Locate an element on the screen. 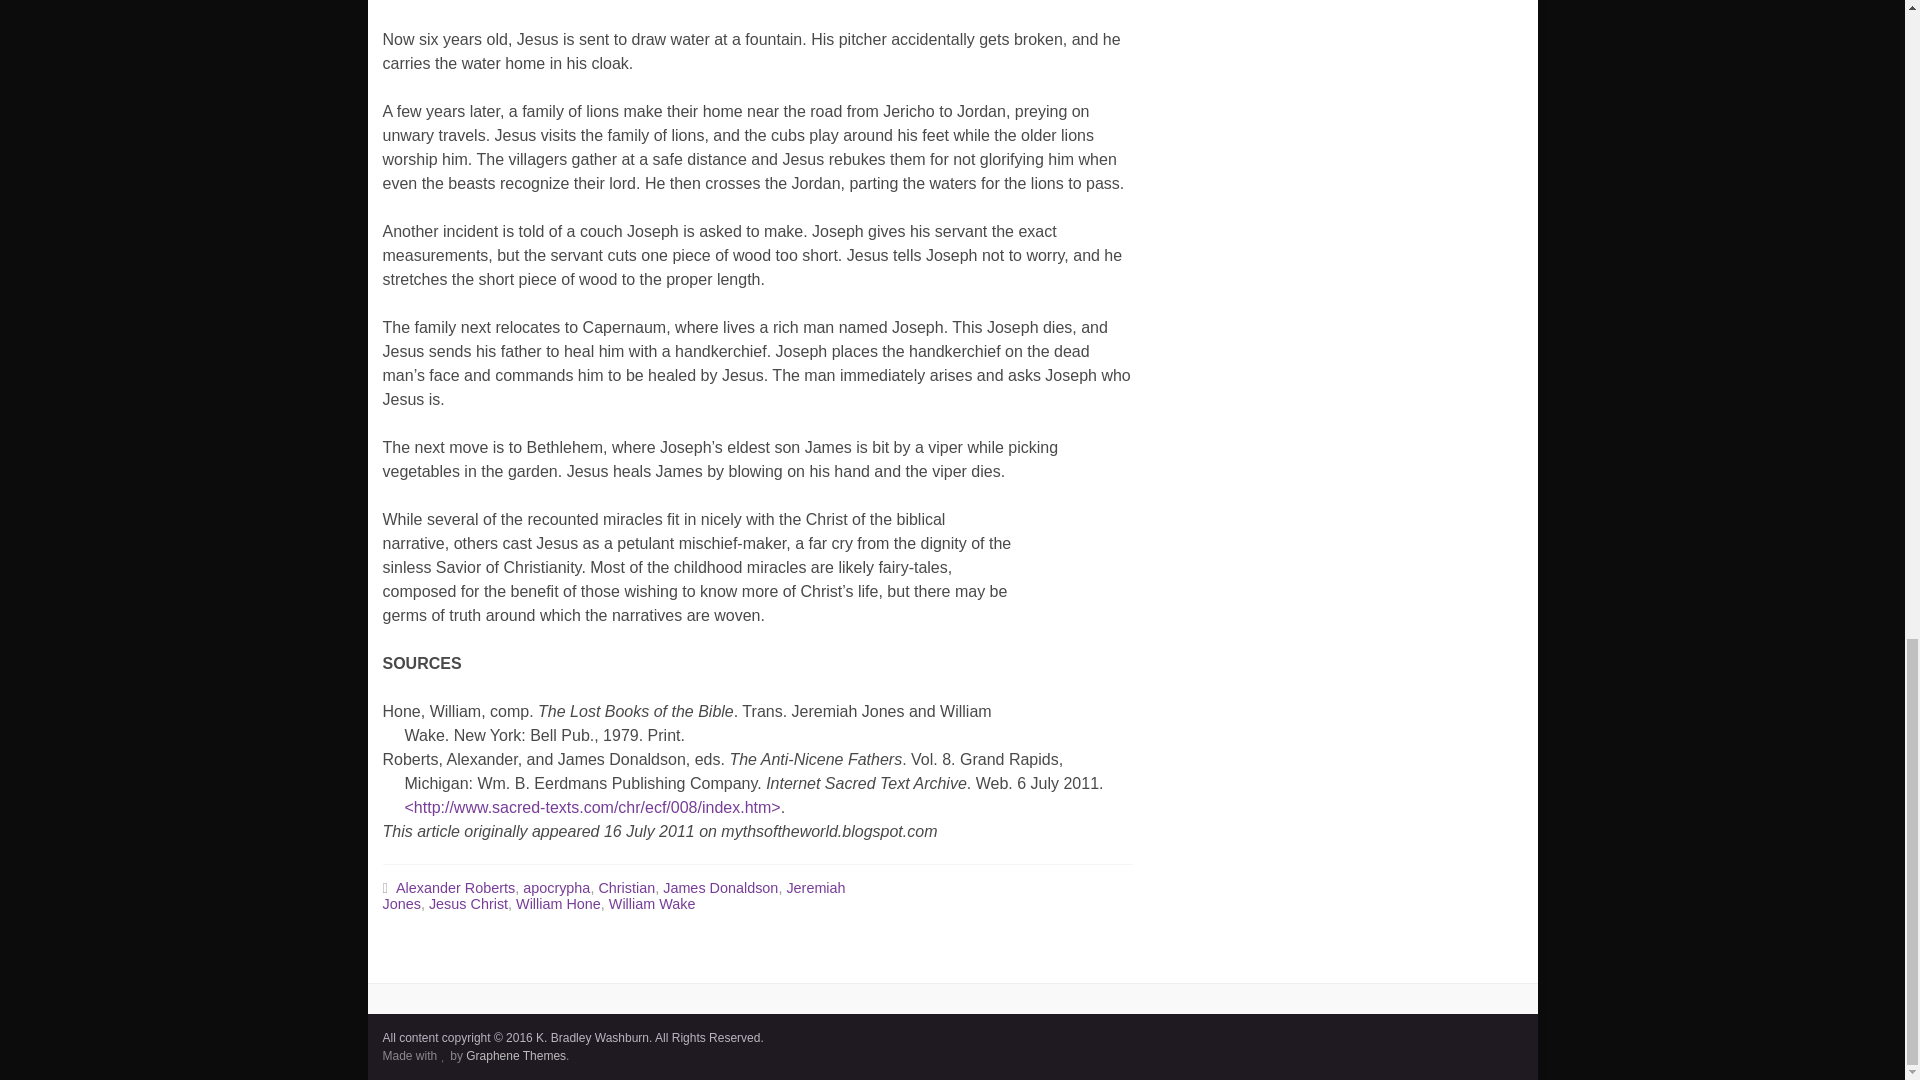  William Hone is located at coordinates (558, 904).